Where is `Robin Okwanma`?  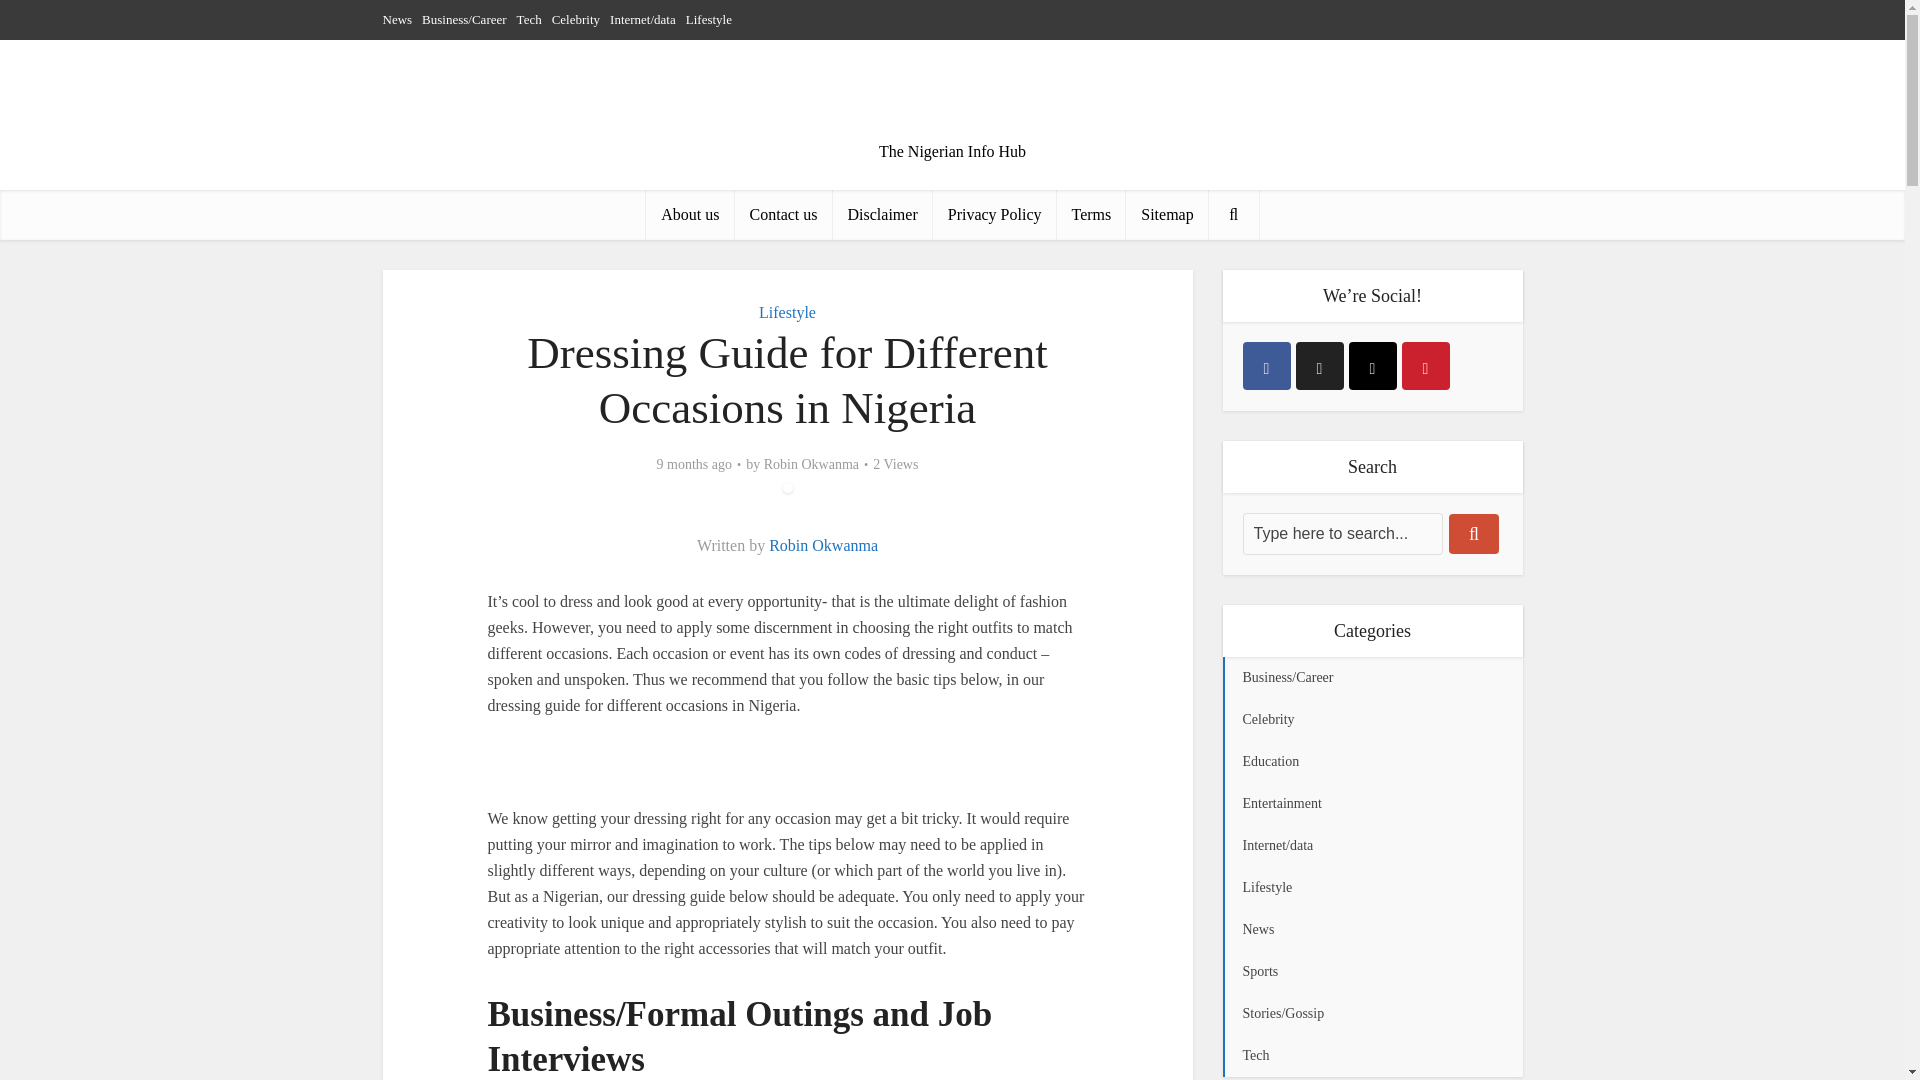
Robin Okwanma is located at coordinates (811, 464).